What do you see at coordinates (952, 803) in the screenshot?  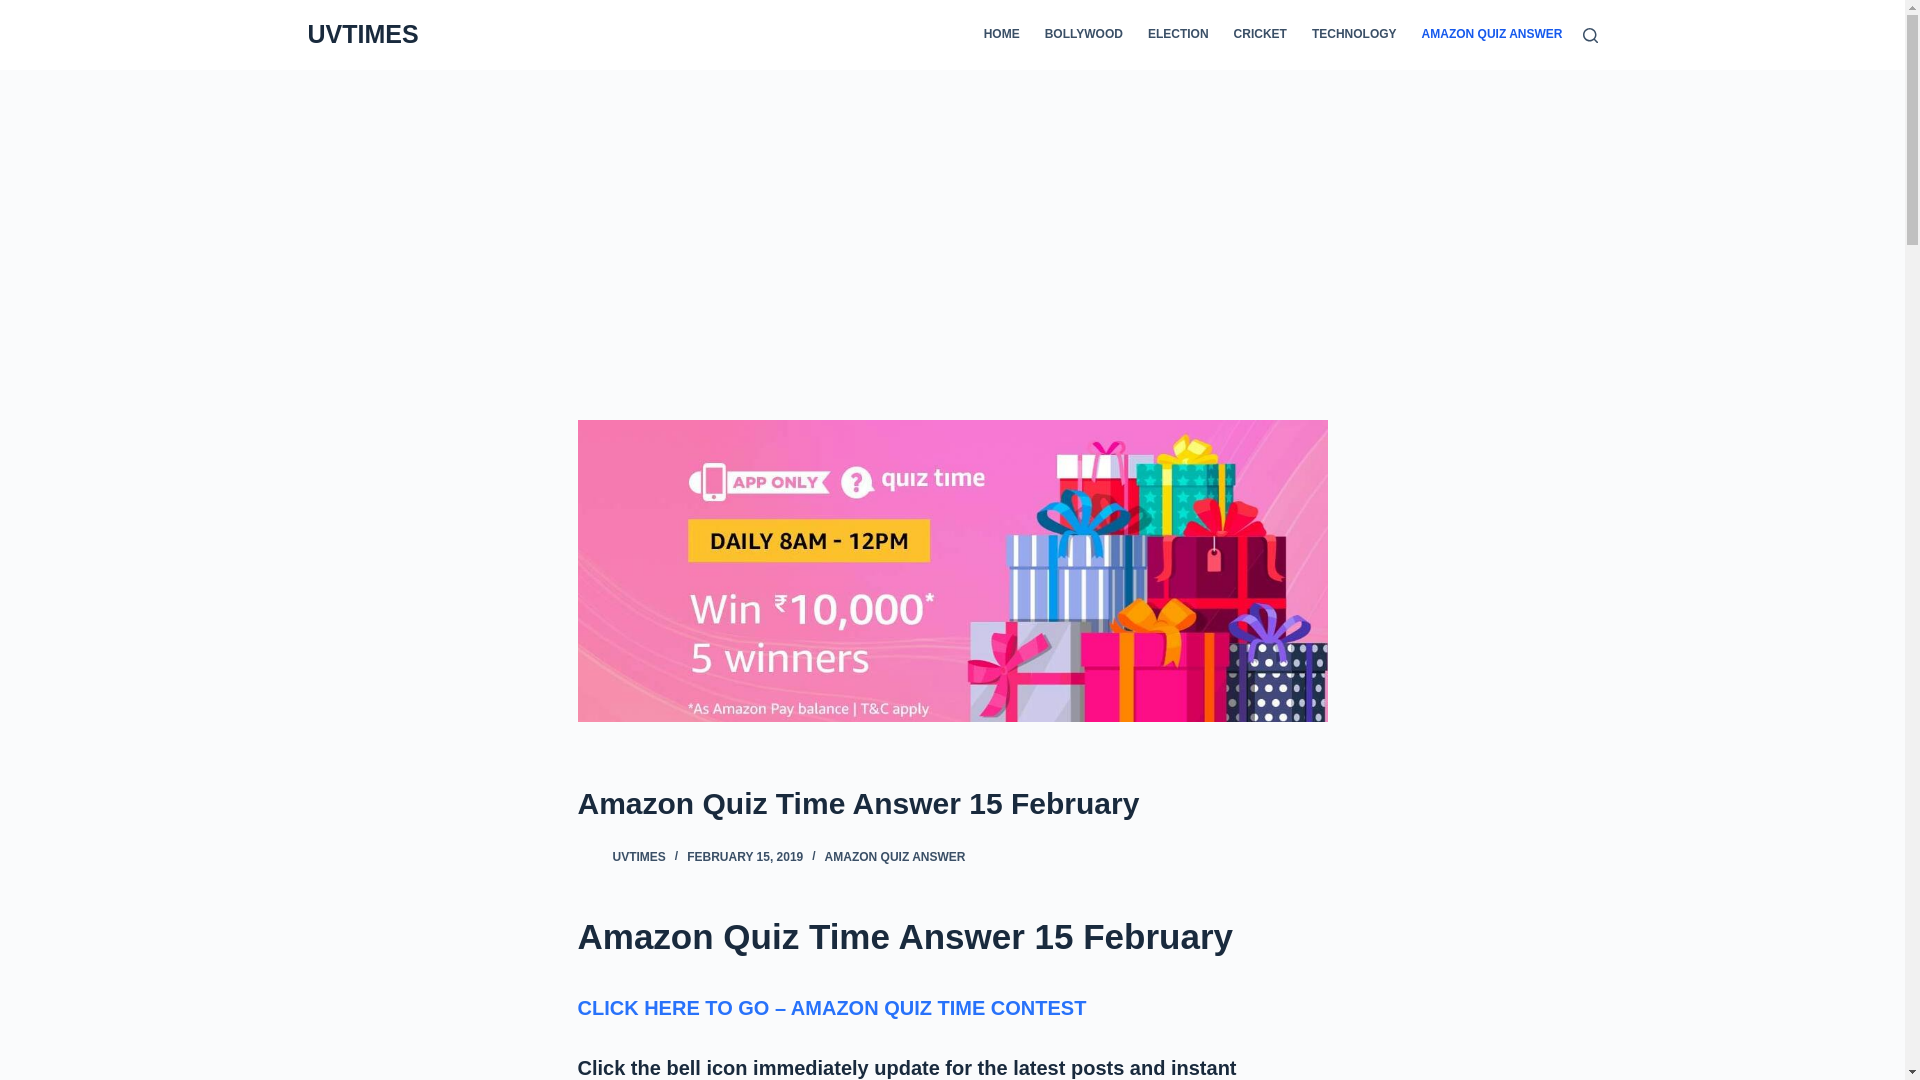 I see `Amazon Quiz Time Answer 15 February` at bounding box center [952, 803].